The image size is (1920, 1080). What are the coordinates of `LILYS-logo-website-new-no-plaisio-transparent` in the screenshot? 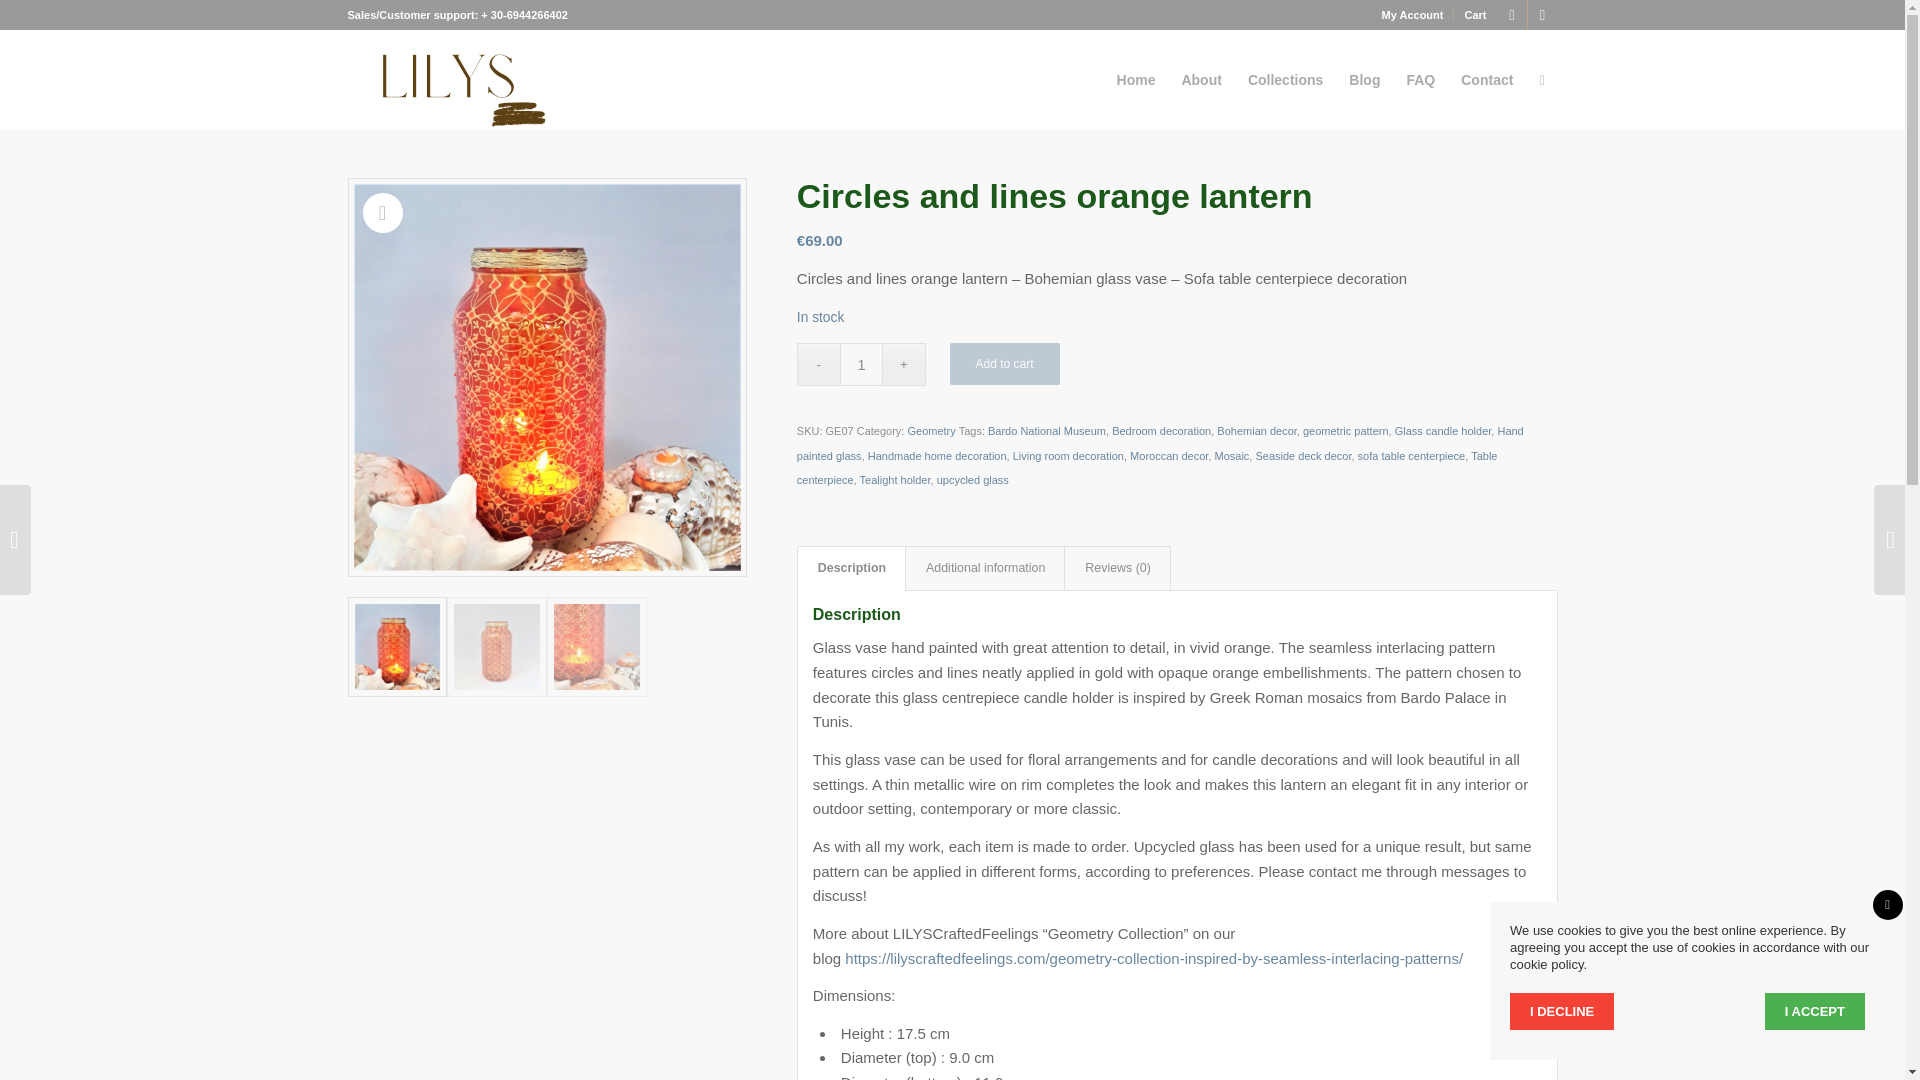 It's located at (456, 80).